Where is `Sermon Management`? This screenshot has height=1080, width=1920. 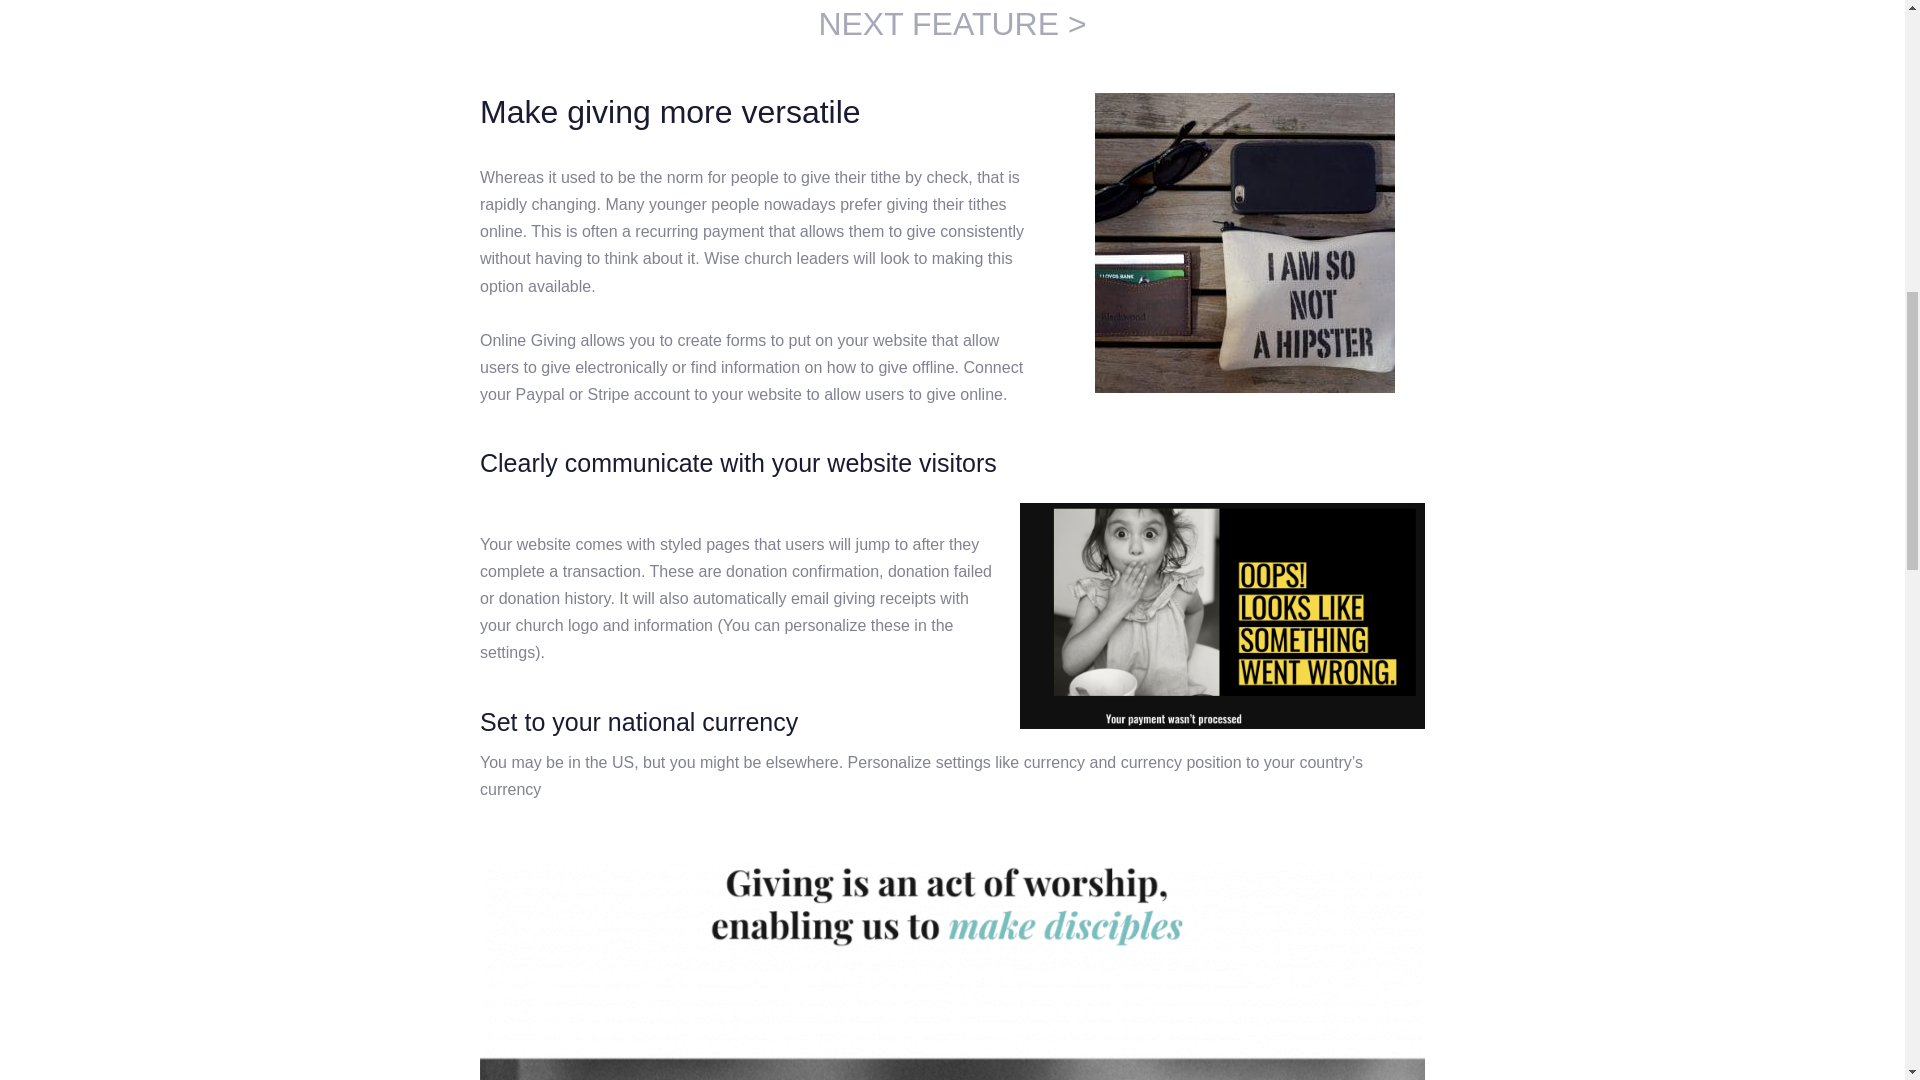 Sermon Management is located at coordinates (952, 24).